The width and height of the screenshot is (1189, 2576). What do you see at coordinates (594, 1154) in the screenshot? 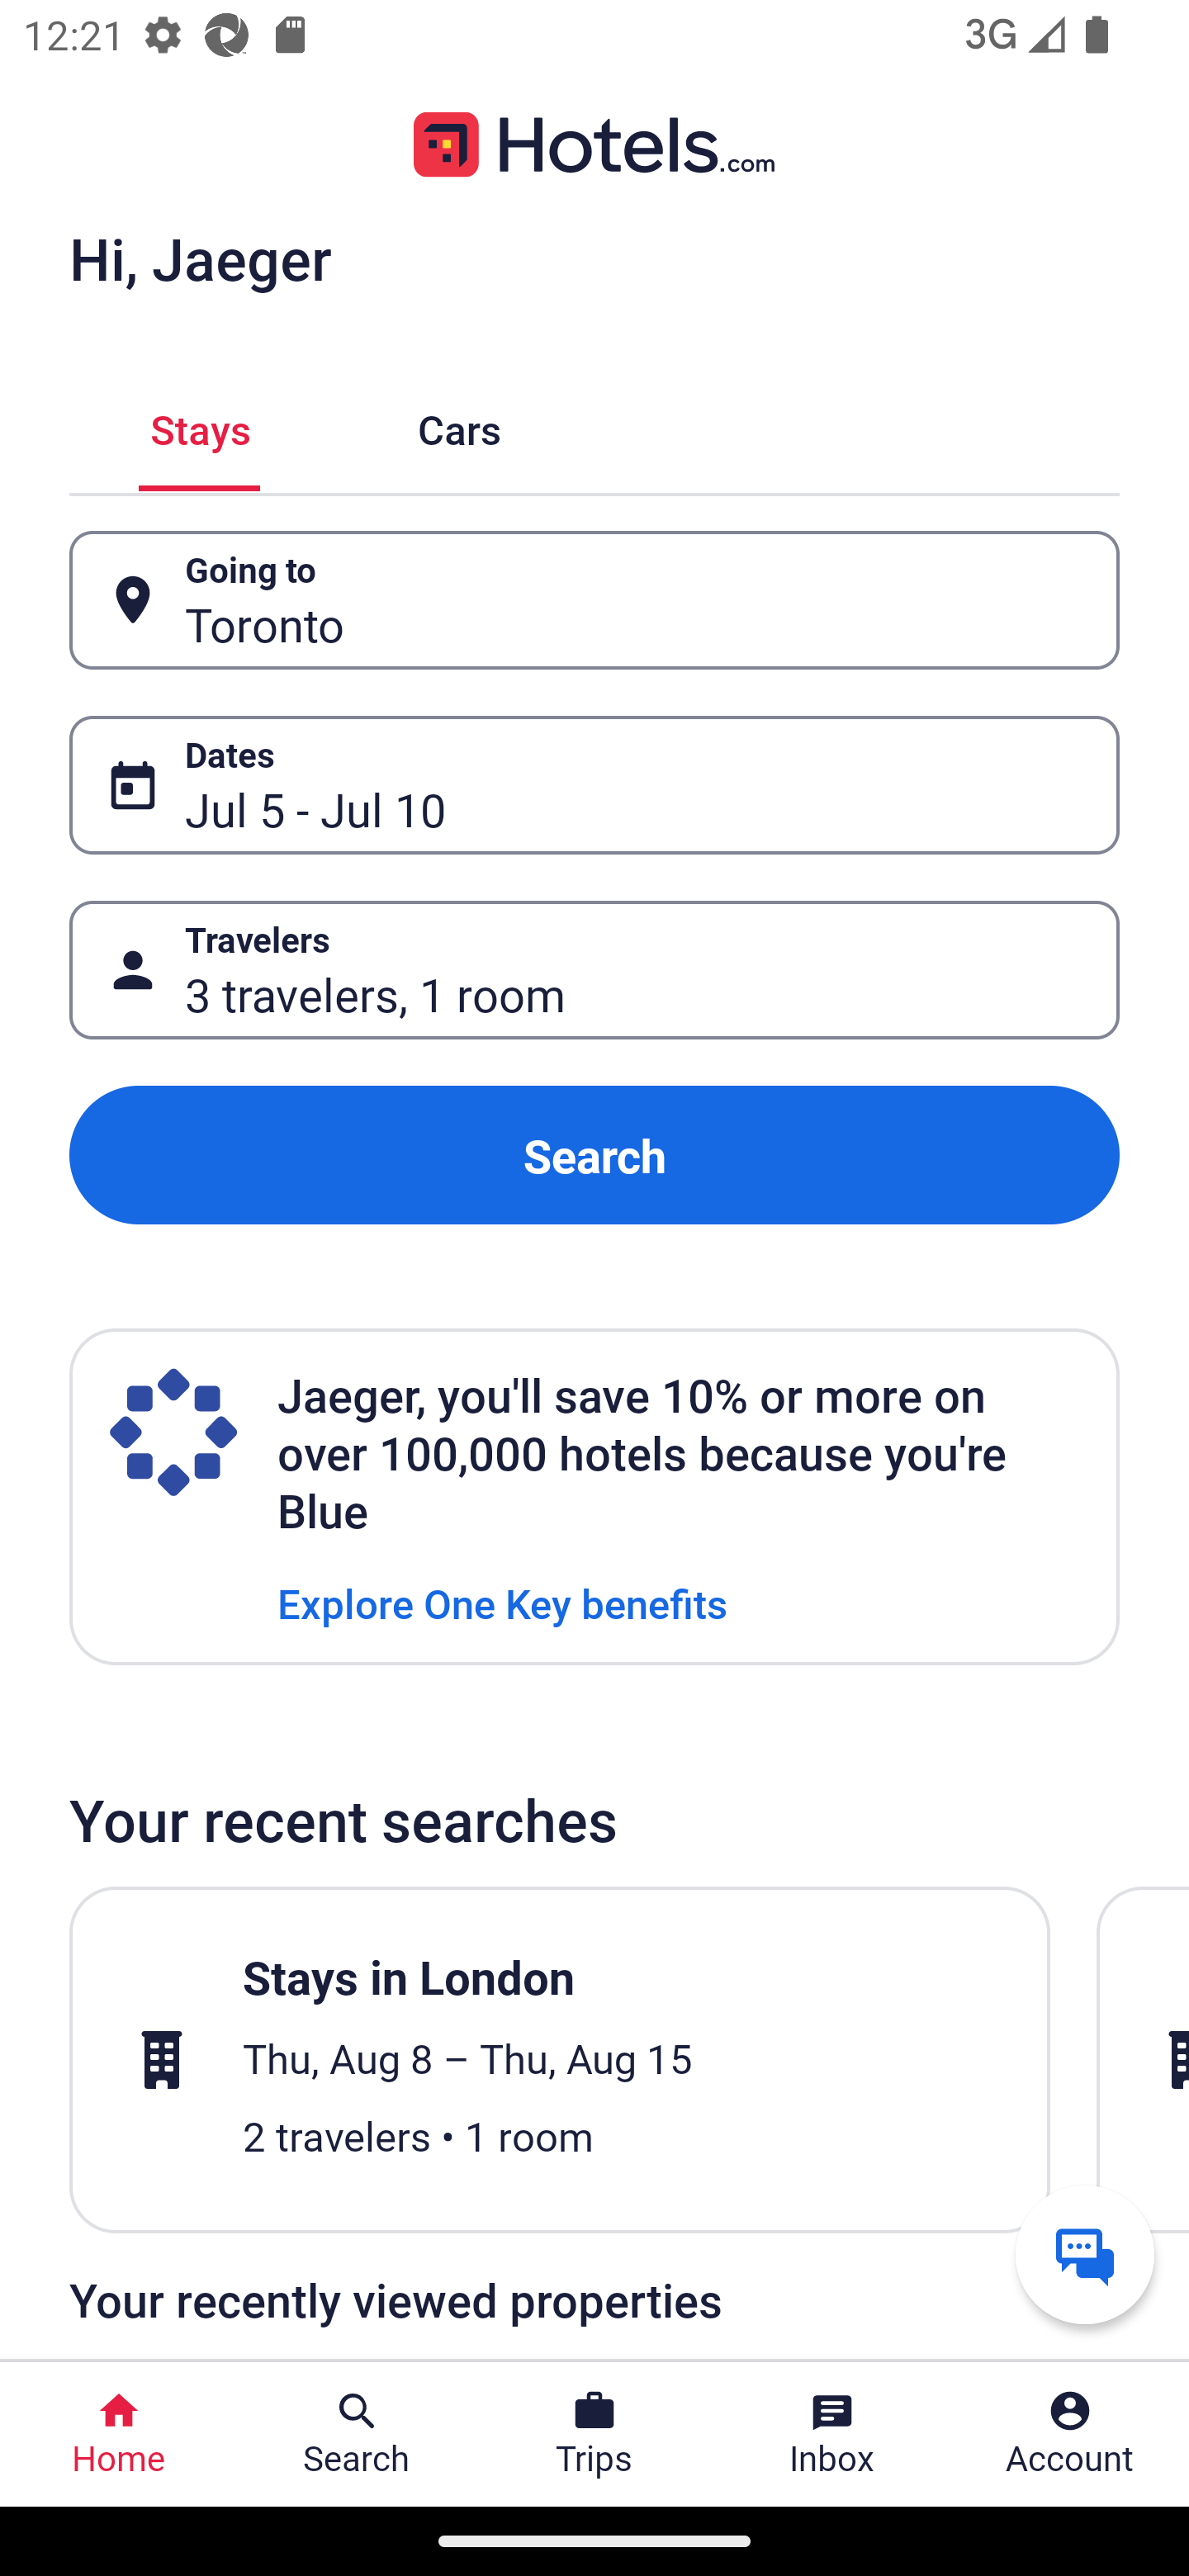
I see `Search` at bounding box center [594, 1154].